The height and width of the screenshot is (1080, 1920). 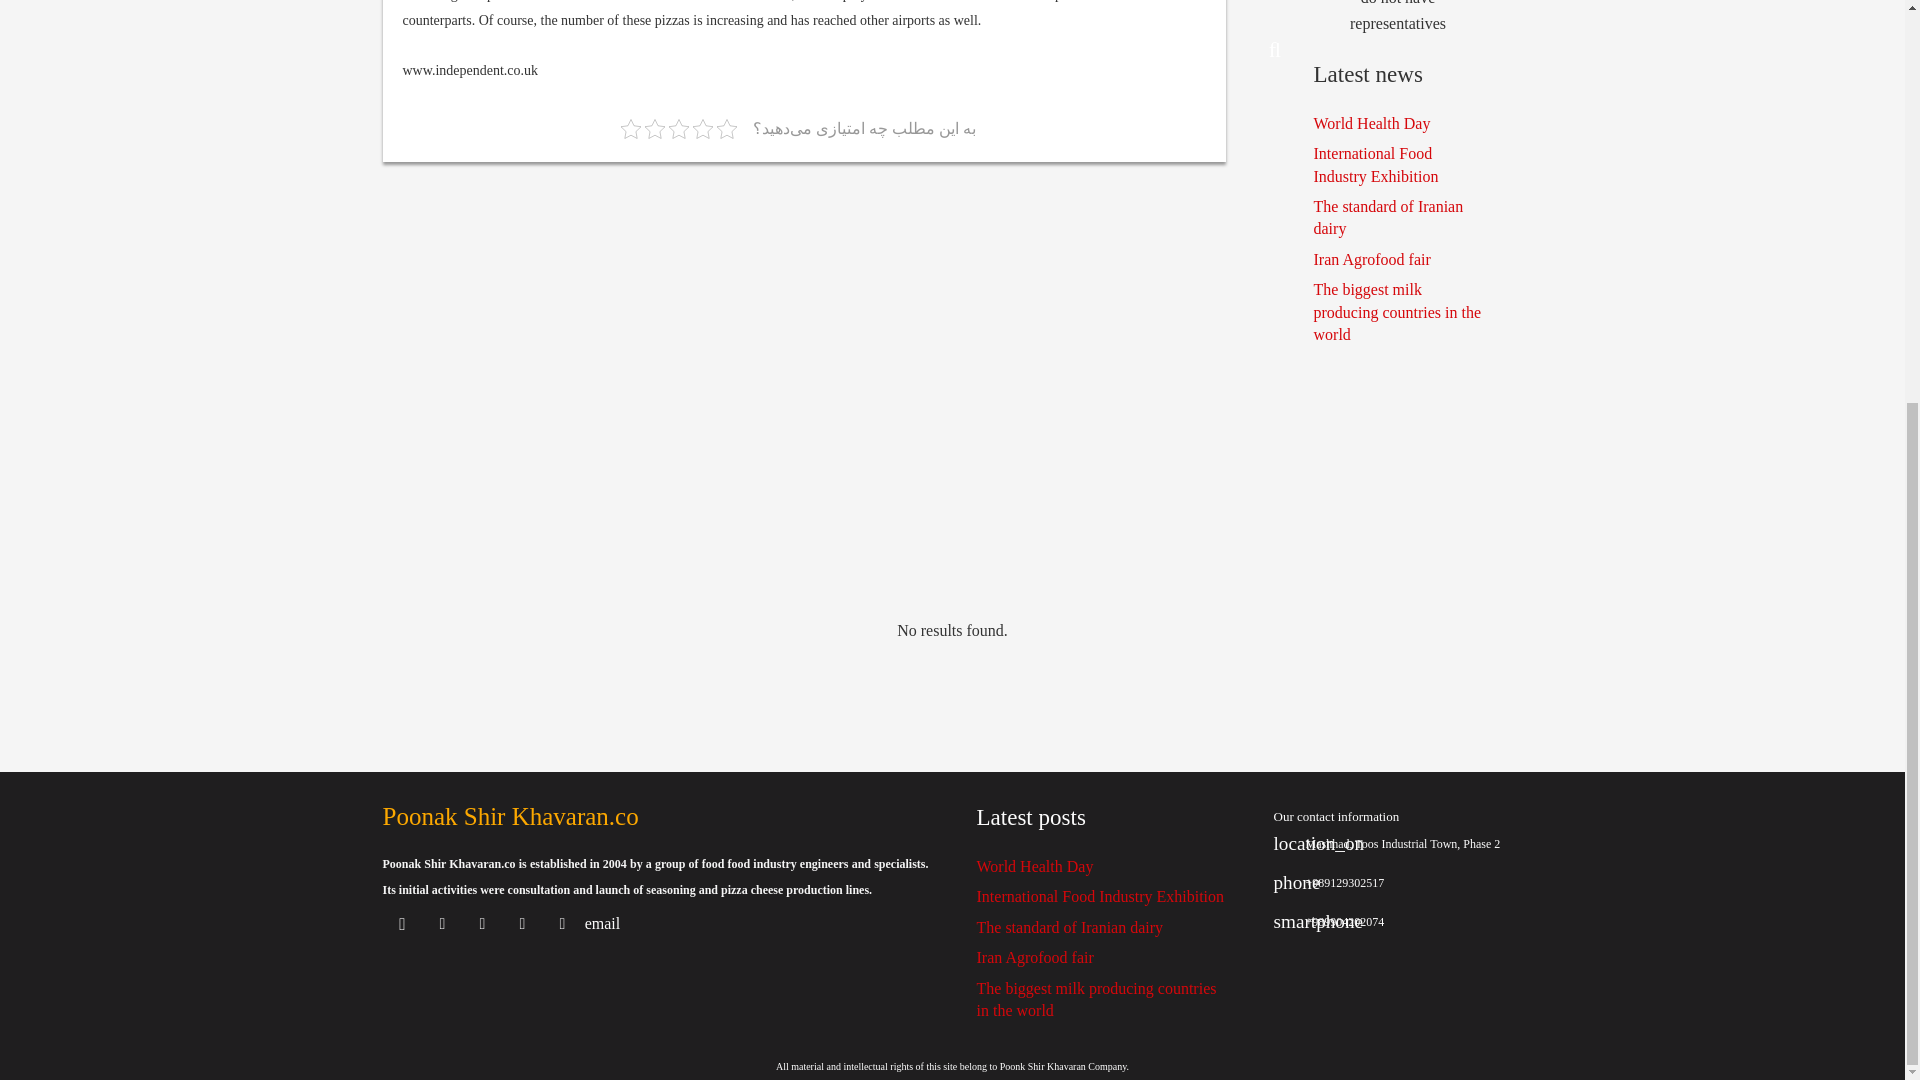 What do you see at coordinates (1398, 312) in the screenshot?
I see `The biggest milk producing countries in the world` at bounding box center [1398, 312].